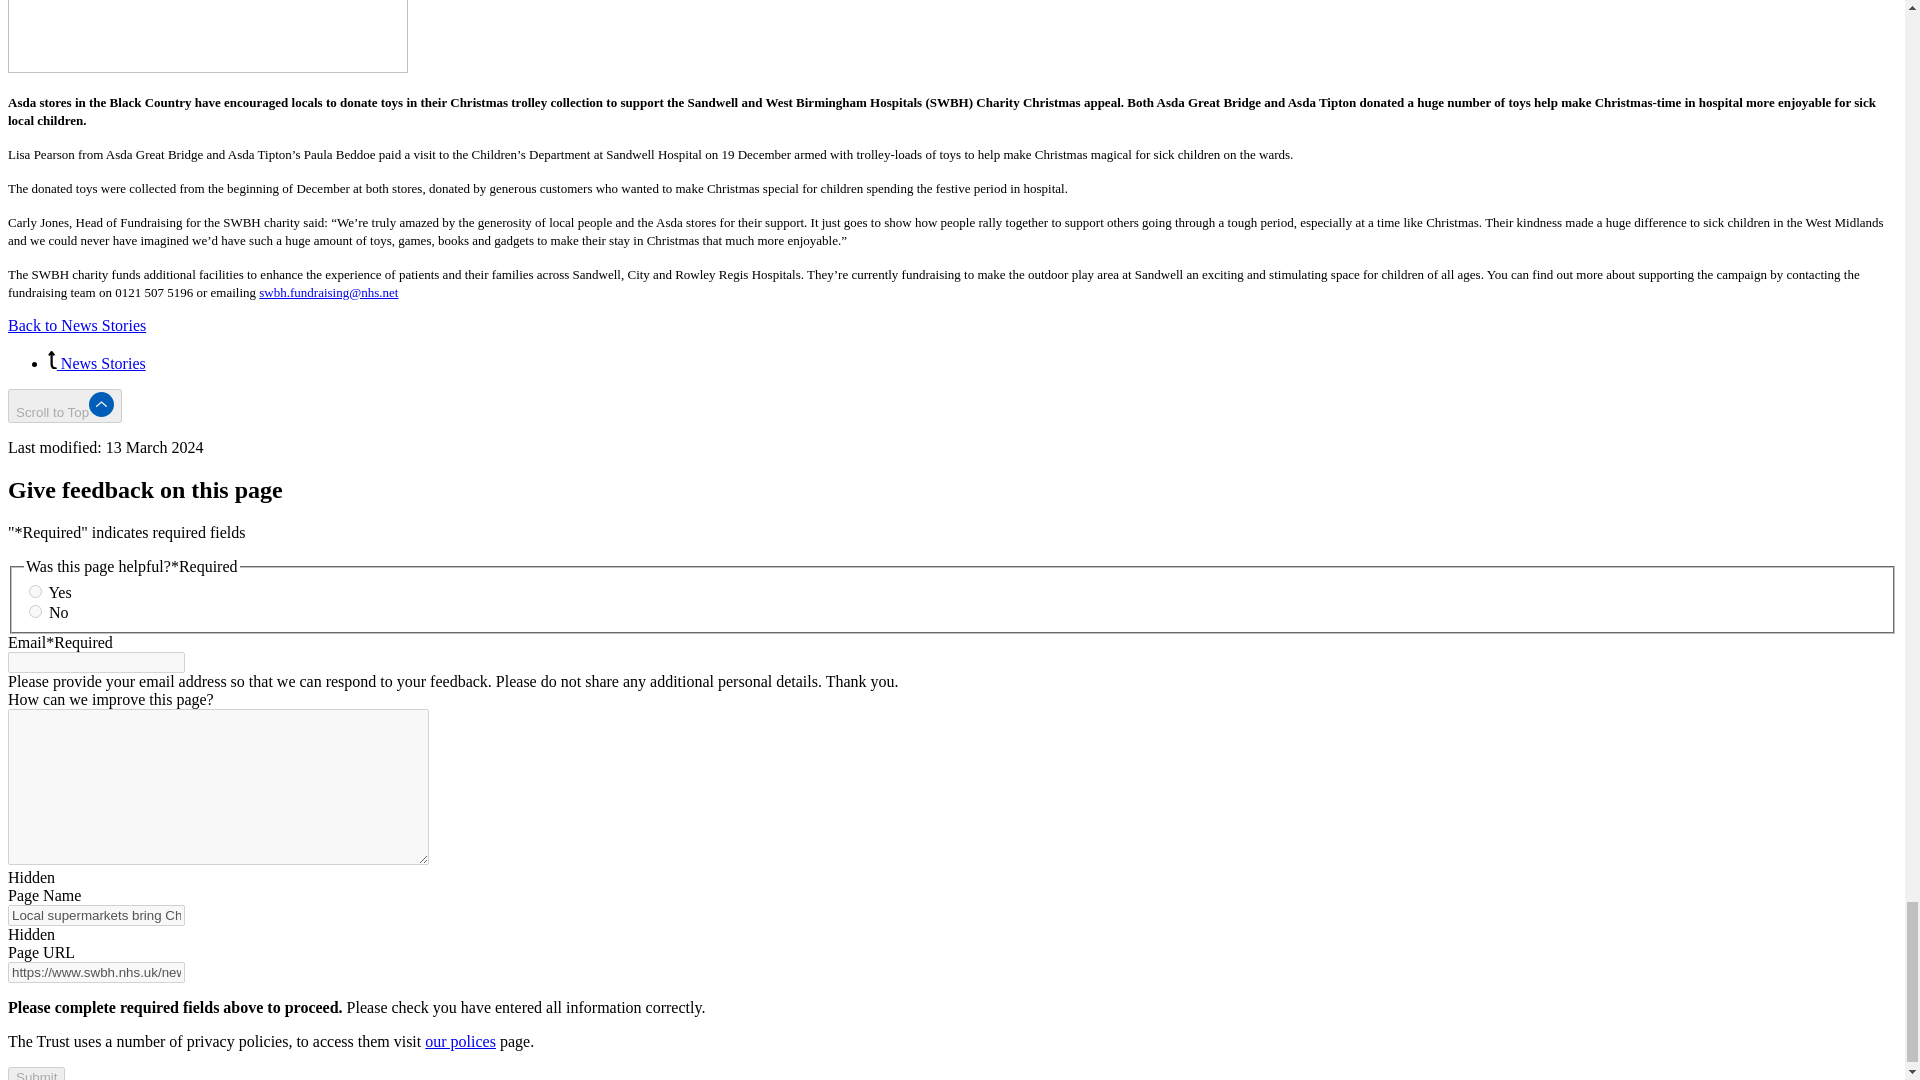 The image size is (1920, 1080). I want to click on No, so click(35, 610).